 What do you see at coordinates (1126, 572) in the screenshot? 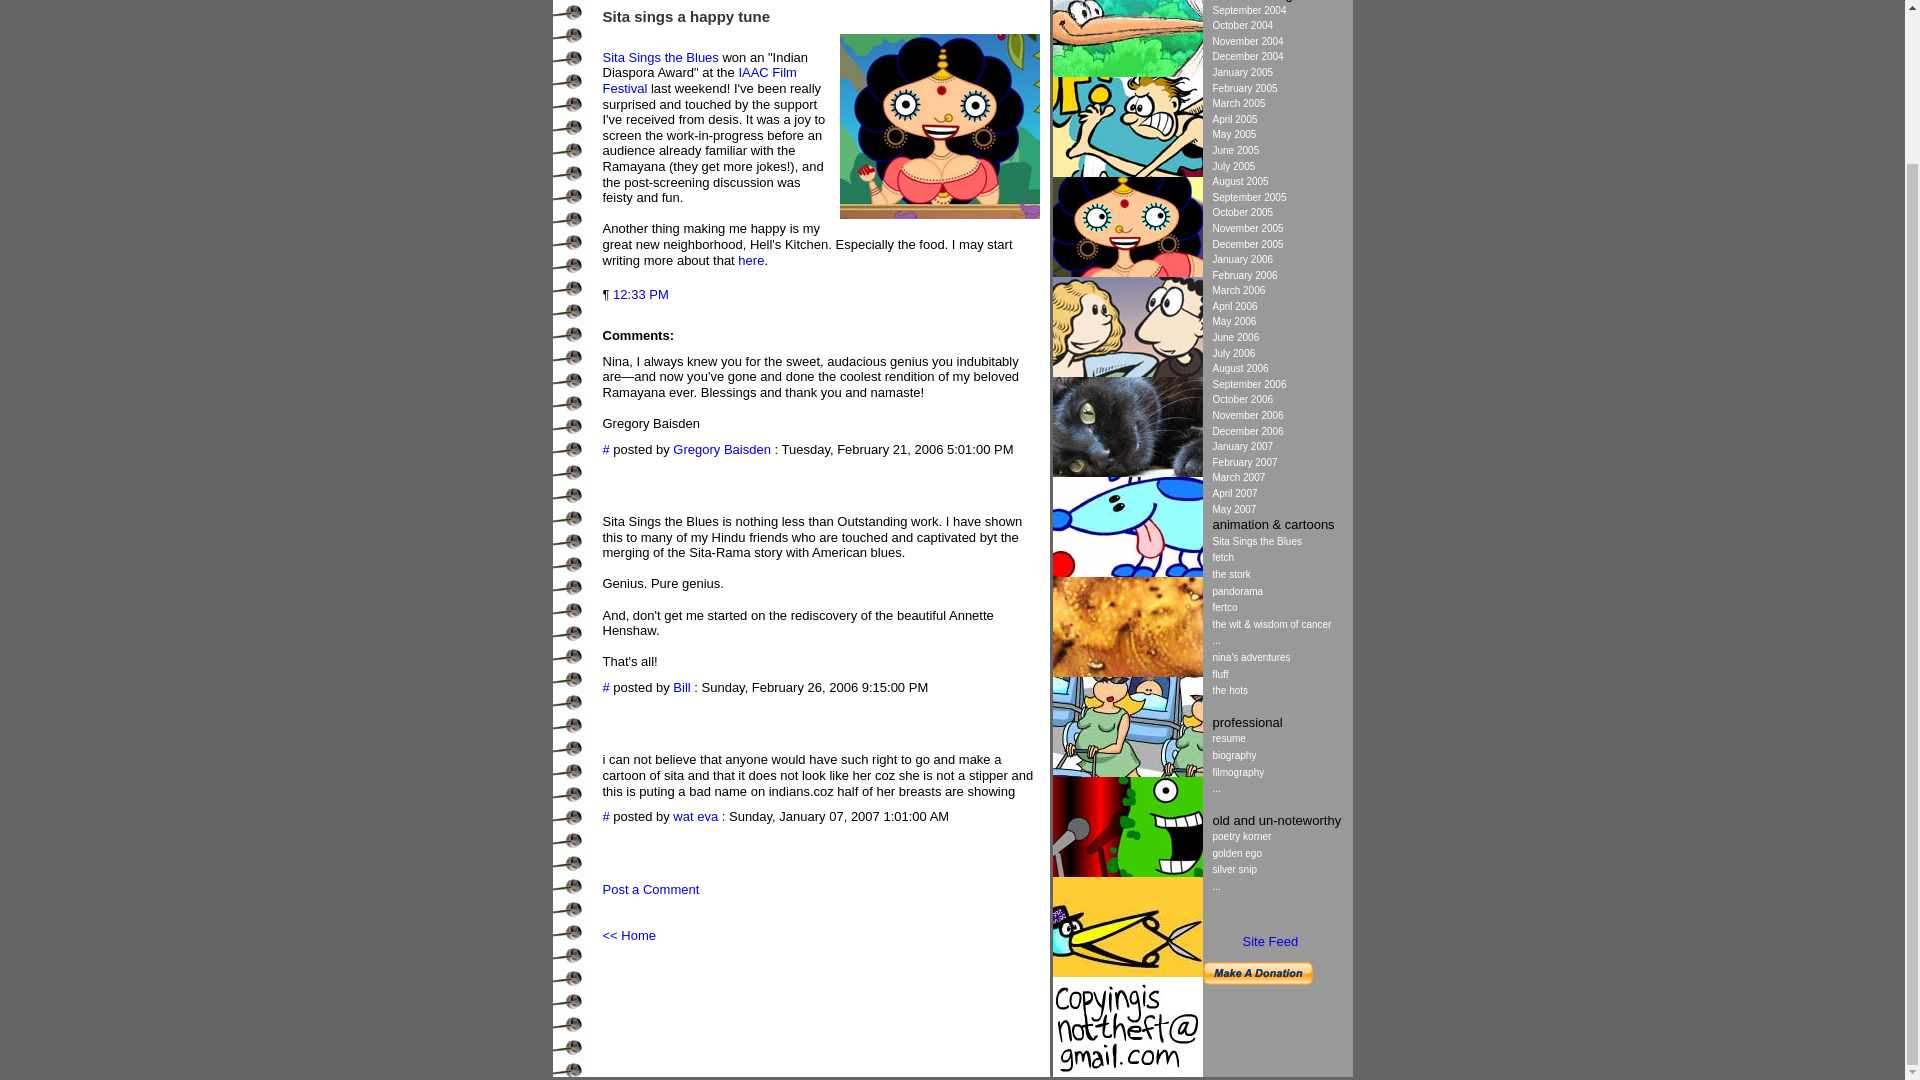
I see `Fetch!` at bounding box center [1126, 572].